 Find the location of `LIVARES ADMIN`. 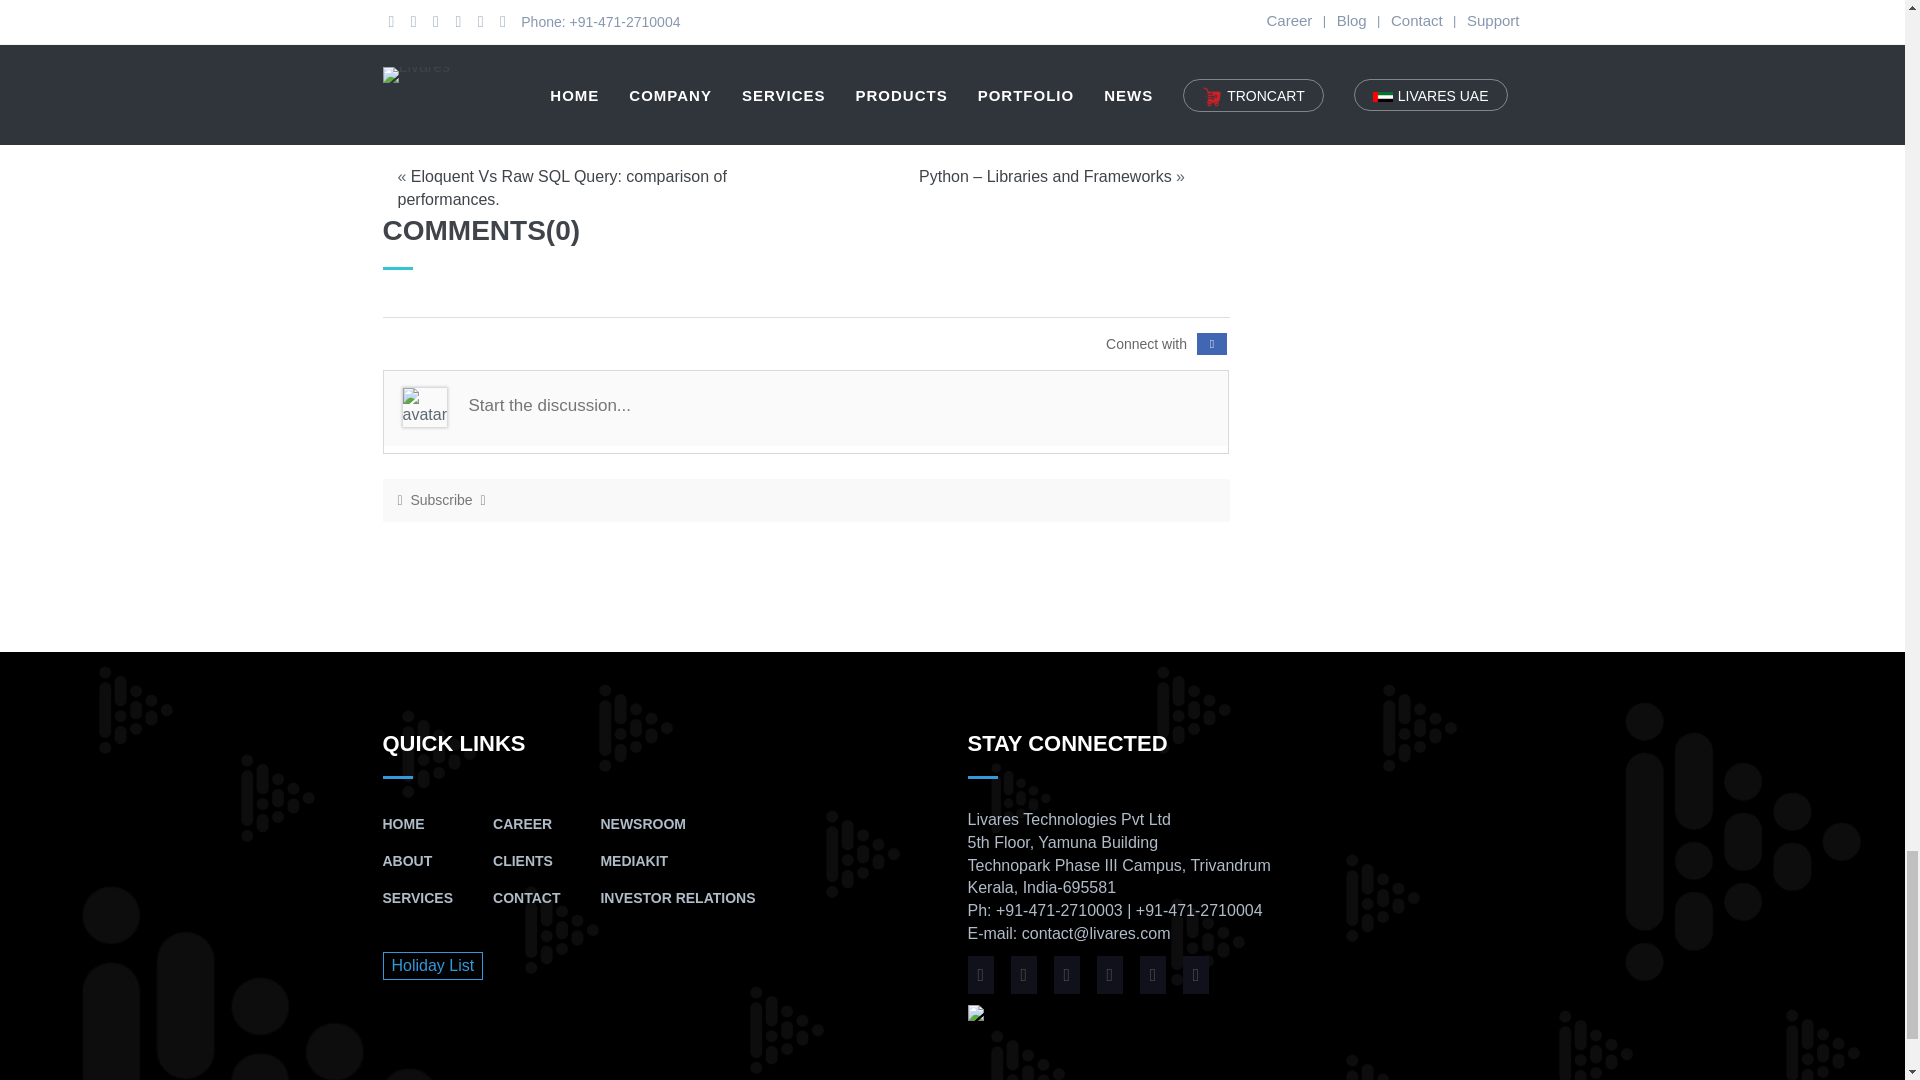

LIVARES ADMIN is located at coordinates (600, 66).